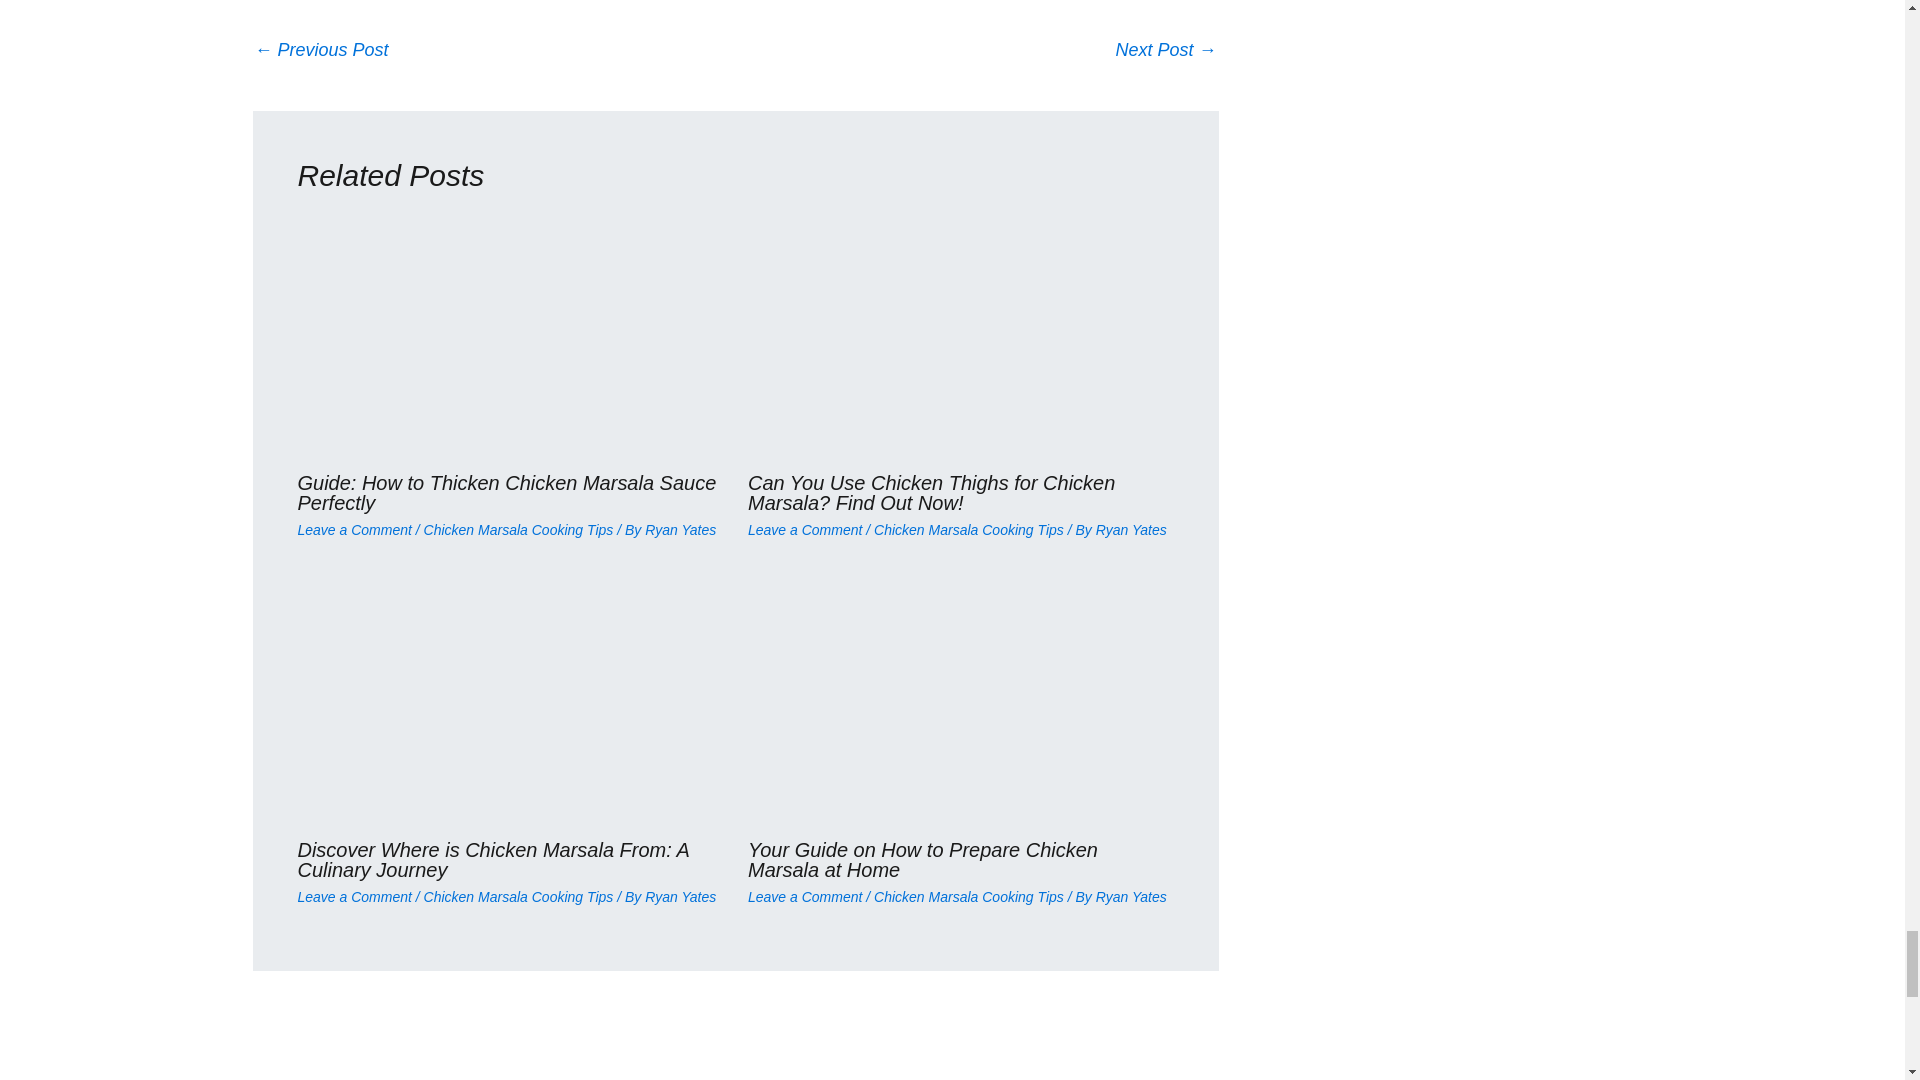 The image size is (1920, 1080). I want to click on View all posts by Ryan Yates, so click(680, 529).